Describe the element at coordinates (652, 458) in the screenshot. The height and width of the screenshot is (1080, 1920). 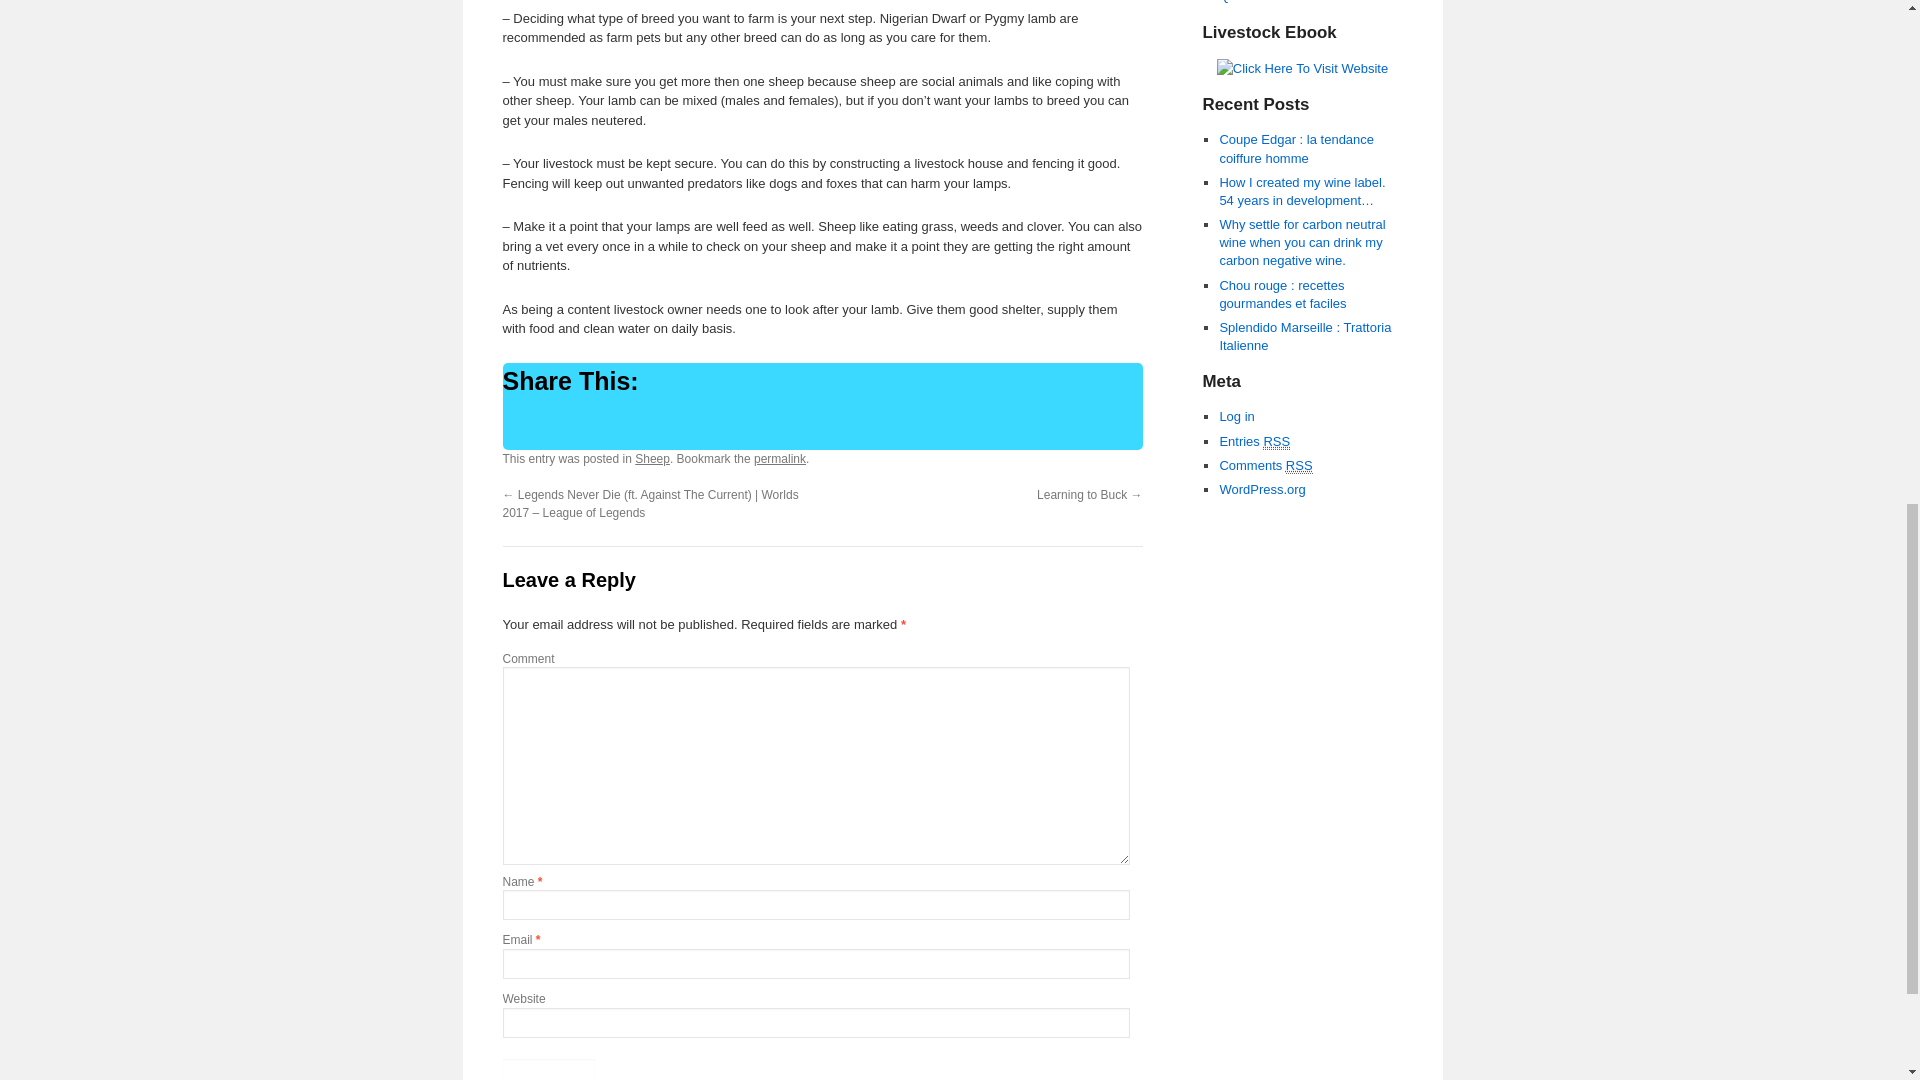
I see `Sheep` at that location.